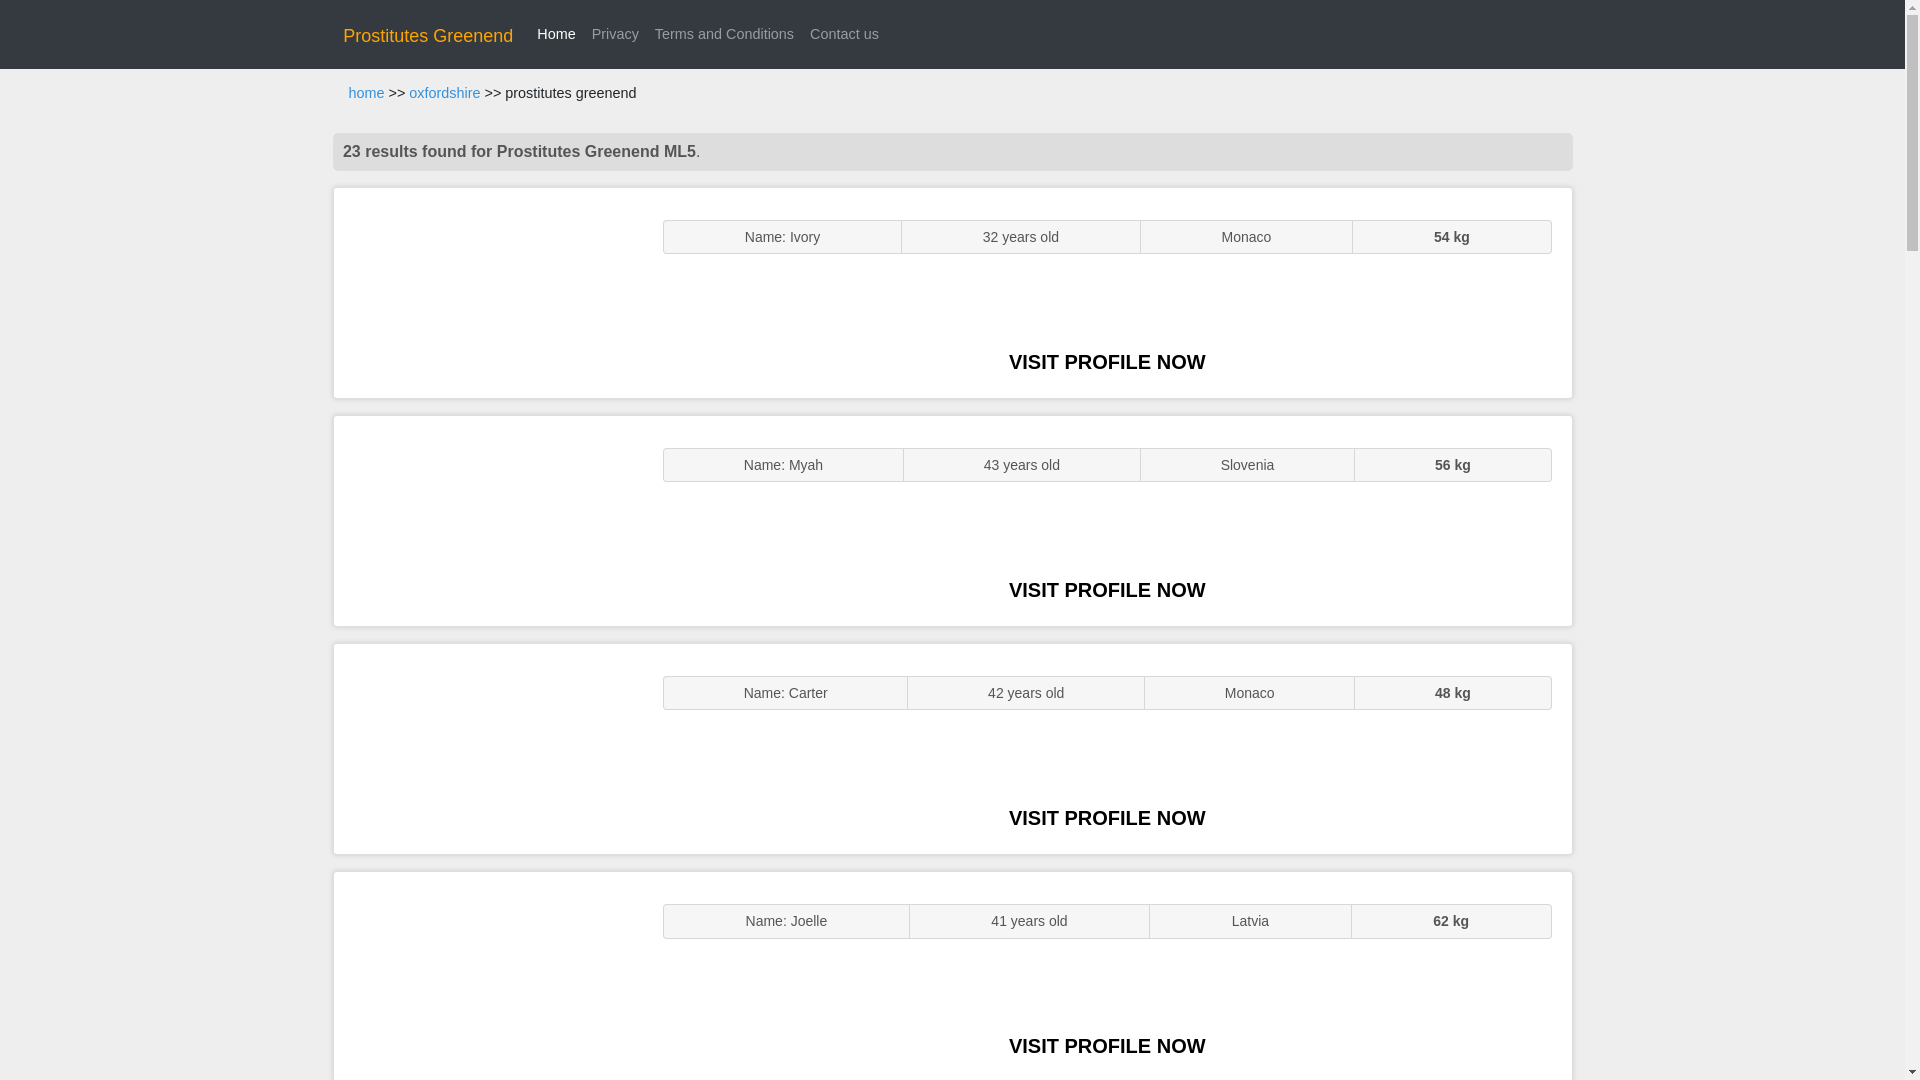 This screenshot has height=1080, width=1920. What do you see at coordinates (1107, 589) in the screenshot?
I see `VISIT PROFILE NOW` at bounding box center [1107, 589].